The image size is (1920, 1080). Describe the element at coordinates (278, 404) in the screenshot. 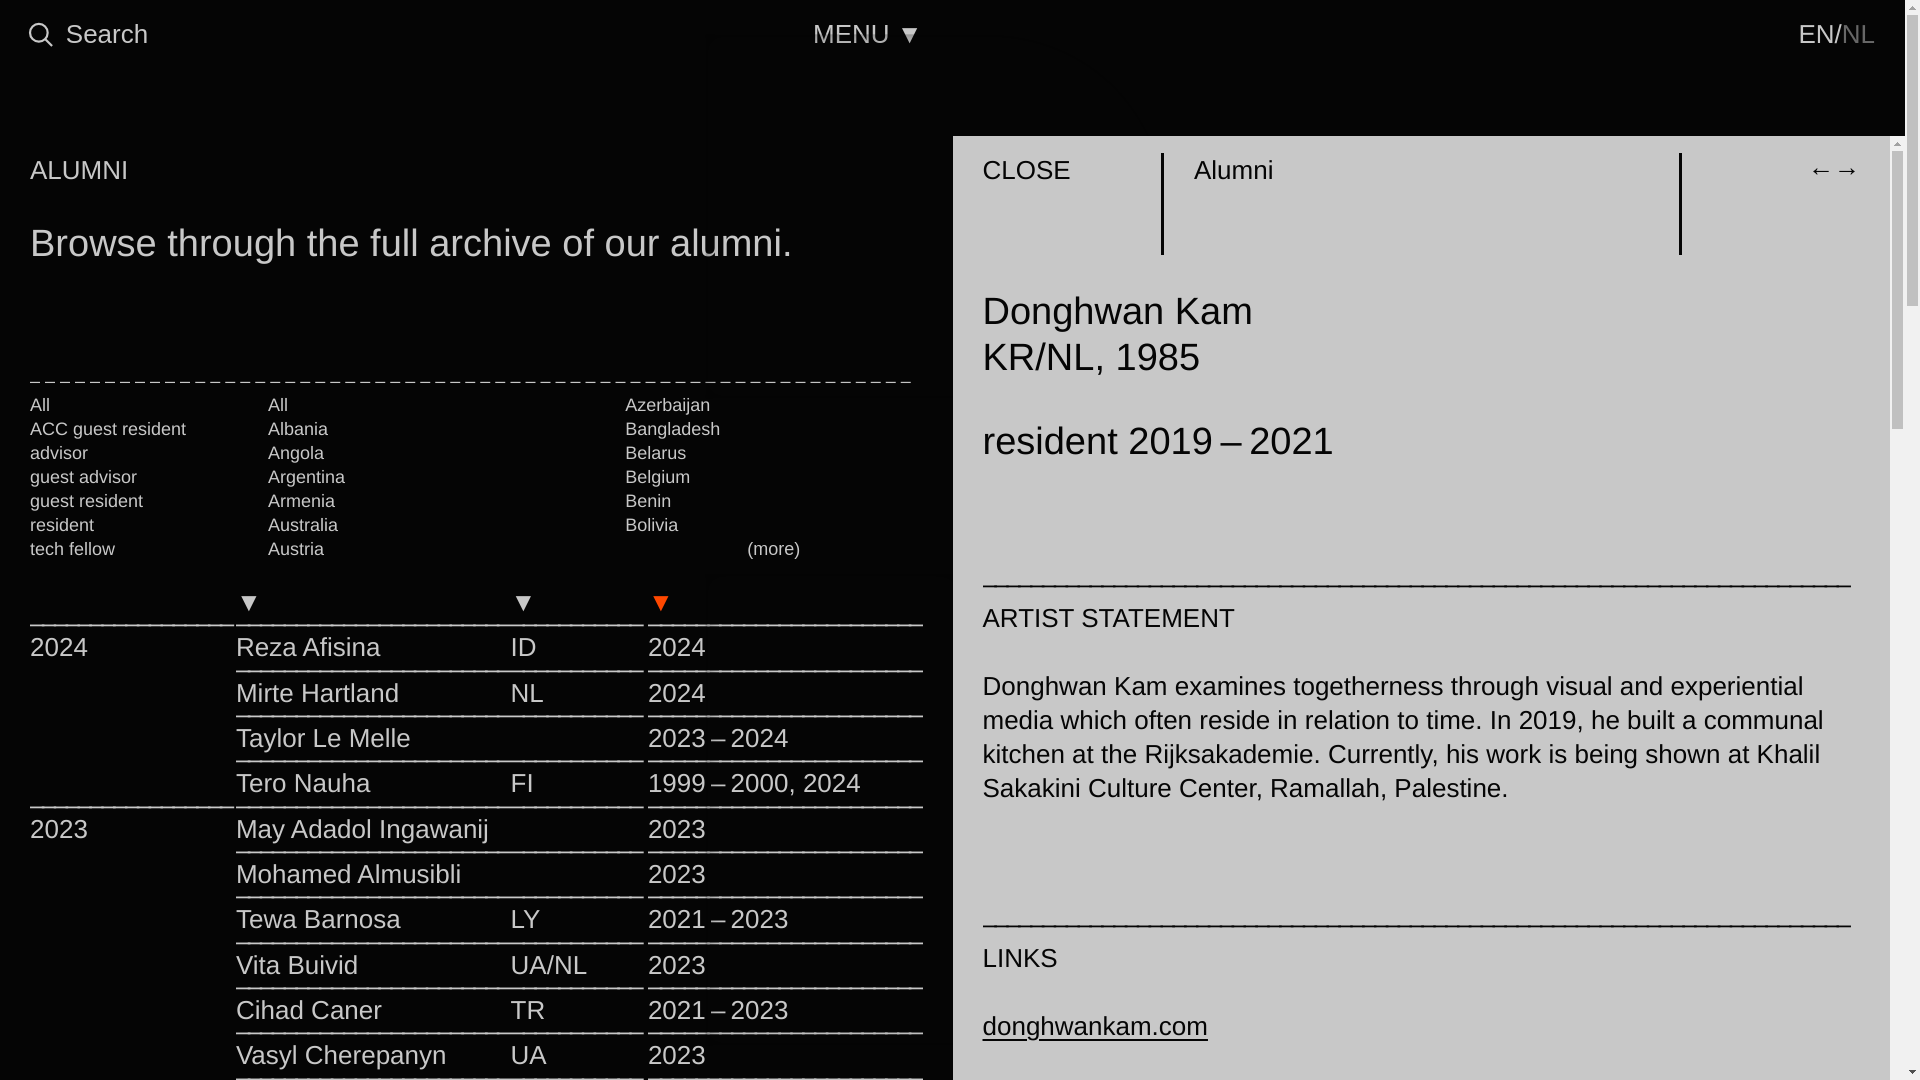

I see `translation missing: en.ra.core.filter.component.all` at that location.